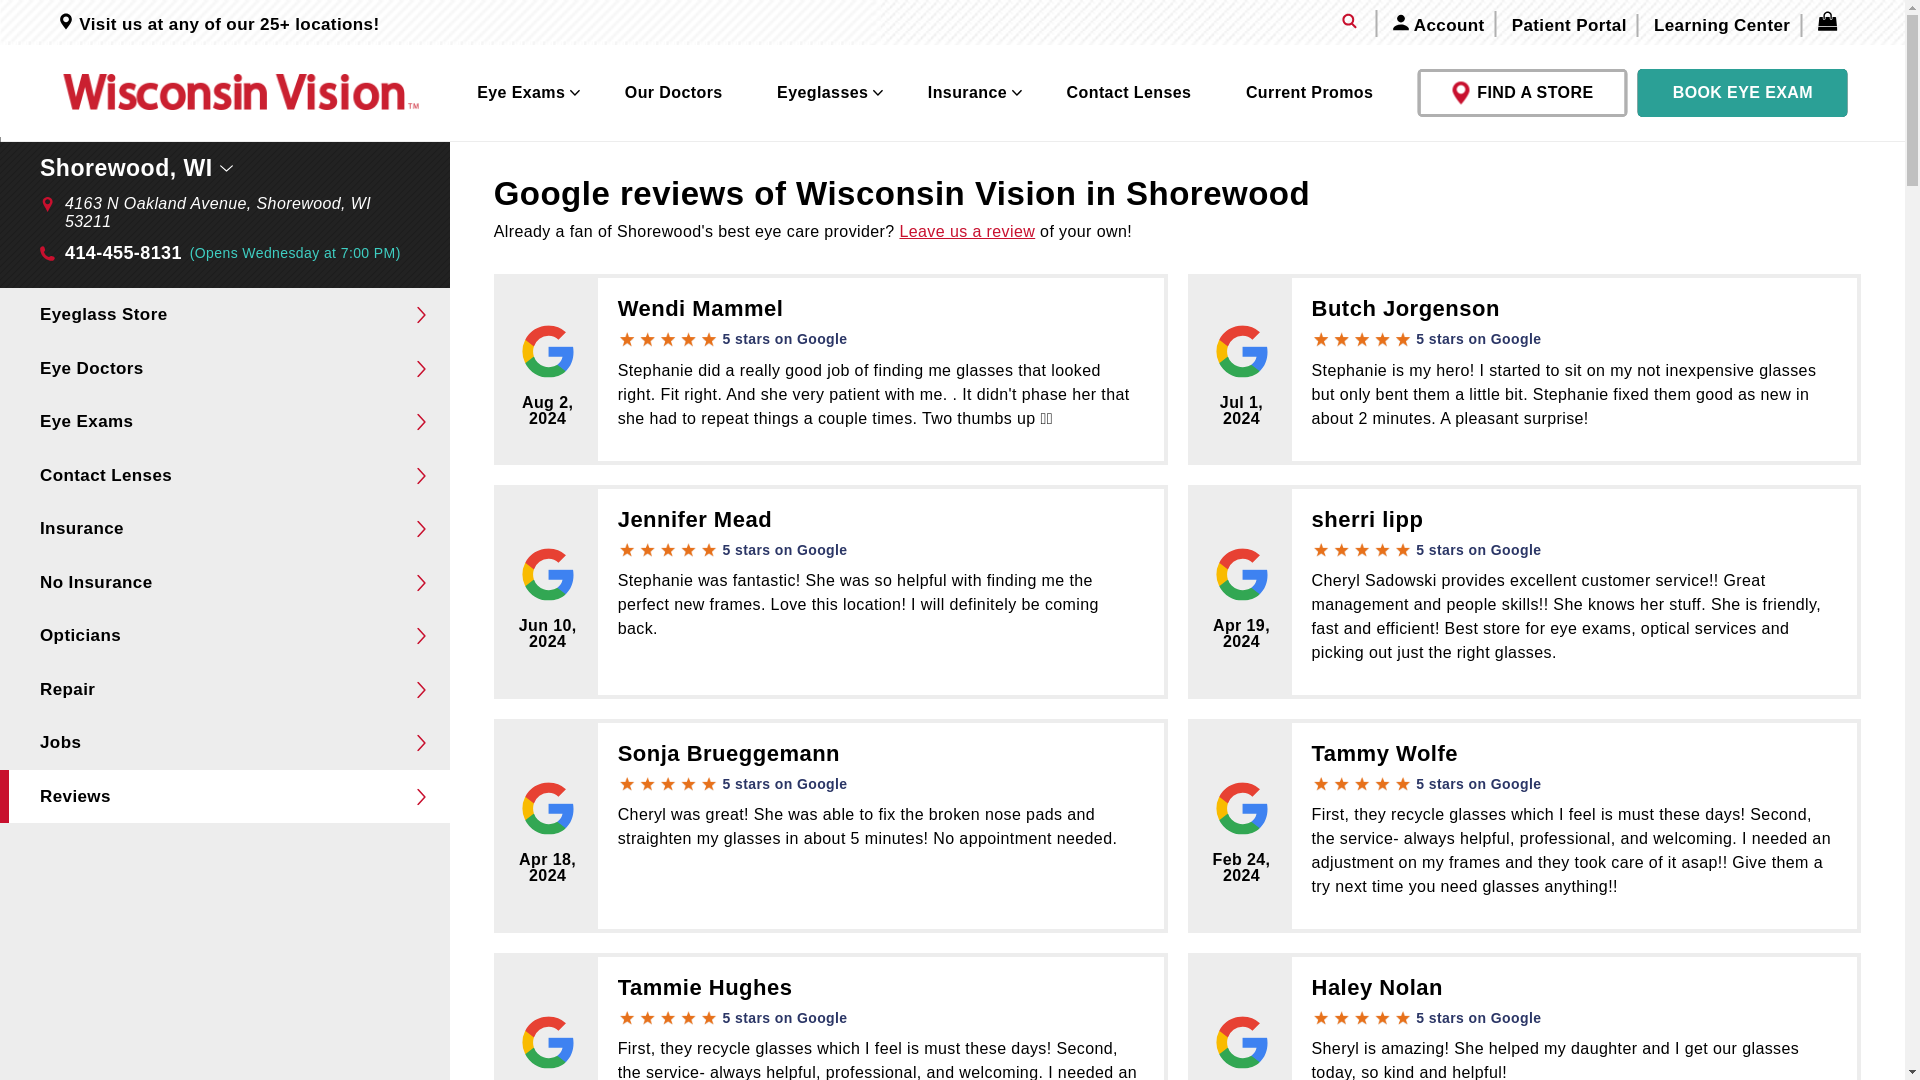 This screenshot has width=1920, height=1080. What do you see at coordinates (1722, 25) in the screenshot?
I see `Learning Center` at bounding box center [1722, 25].